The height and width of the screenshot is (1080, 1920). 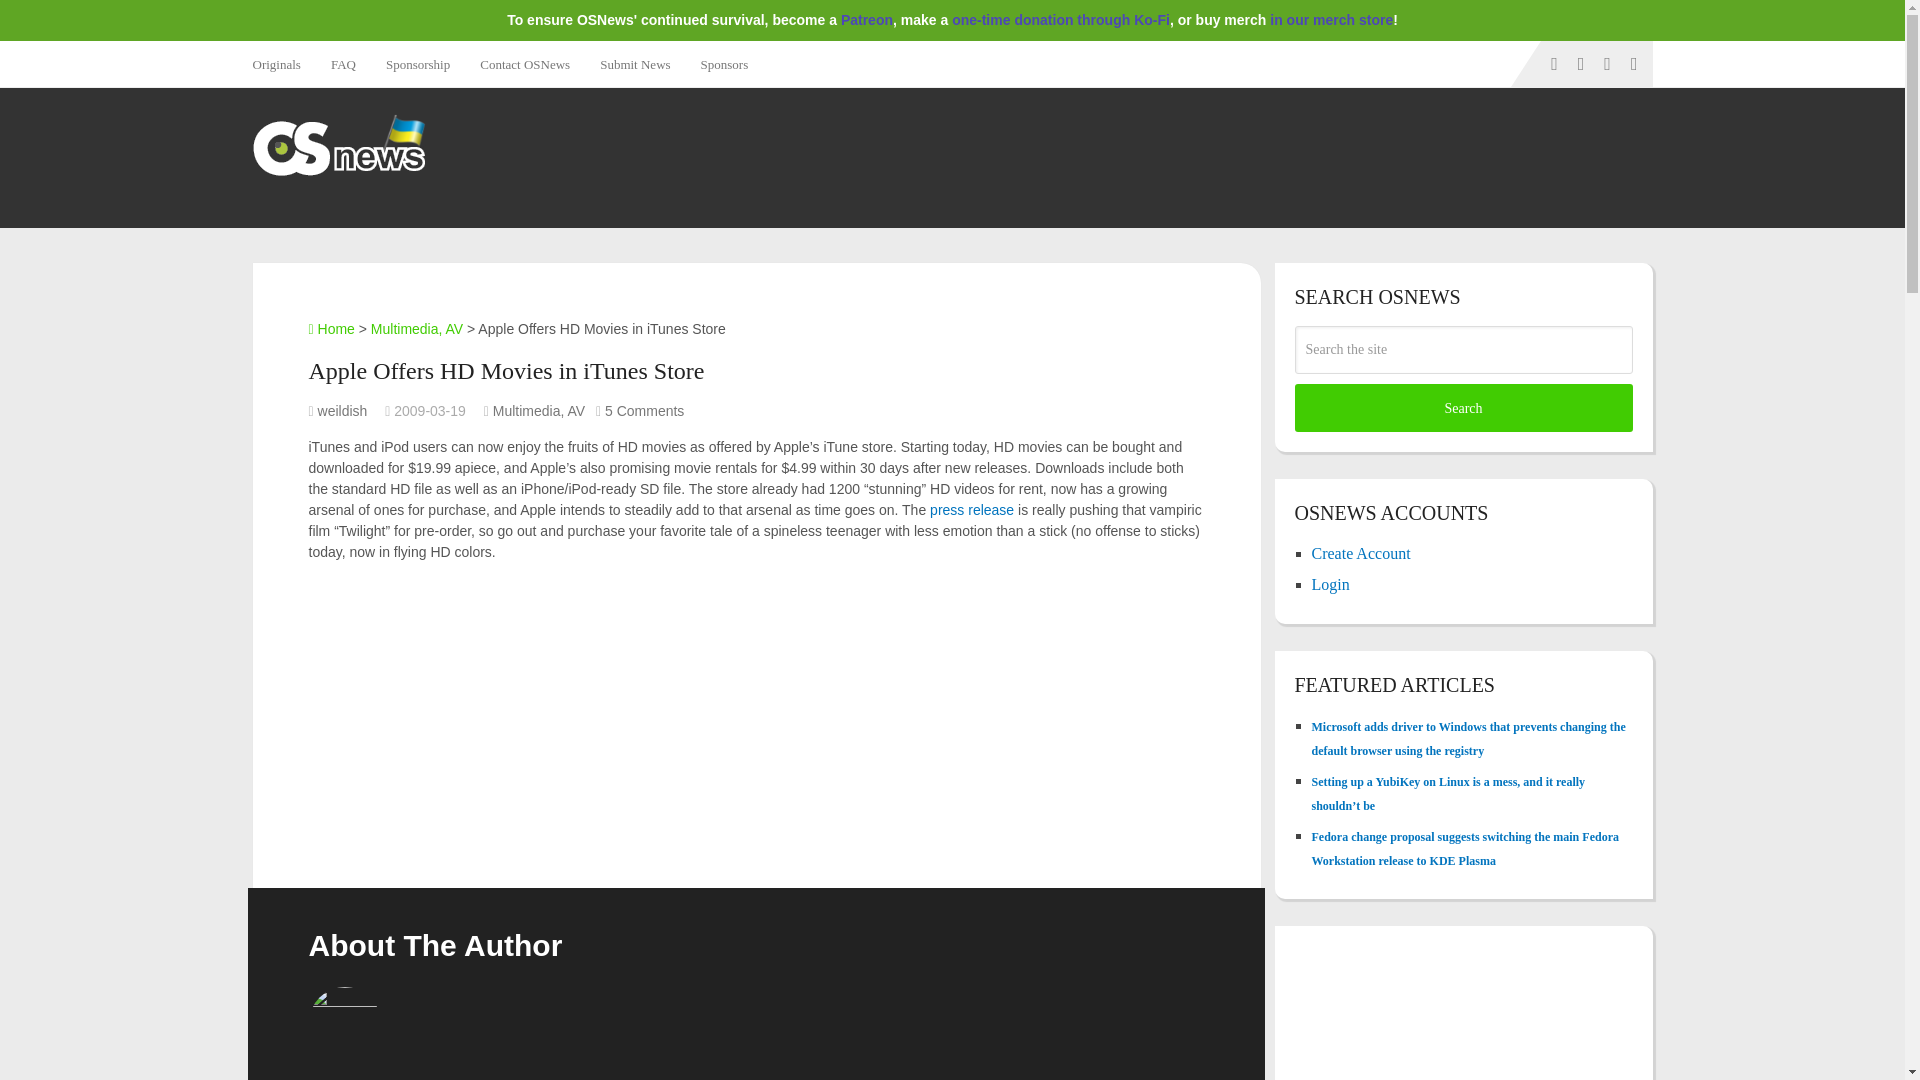 What do you see at coordinates (417, 64) in the screenshot?
I see `Sponsorship` at bounding box center [417, 64].